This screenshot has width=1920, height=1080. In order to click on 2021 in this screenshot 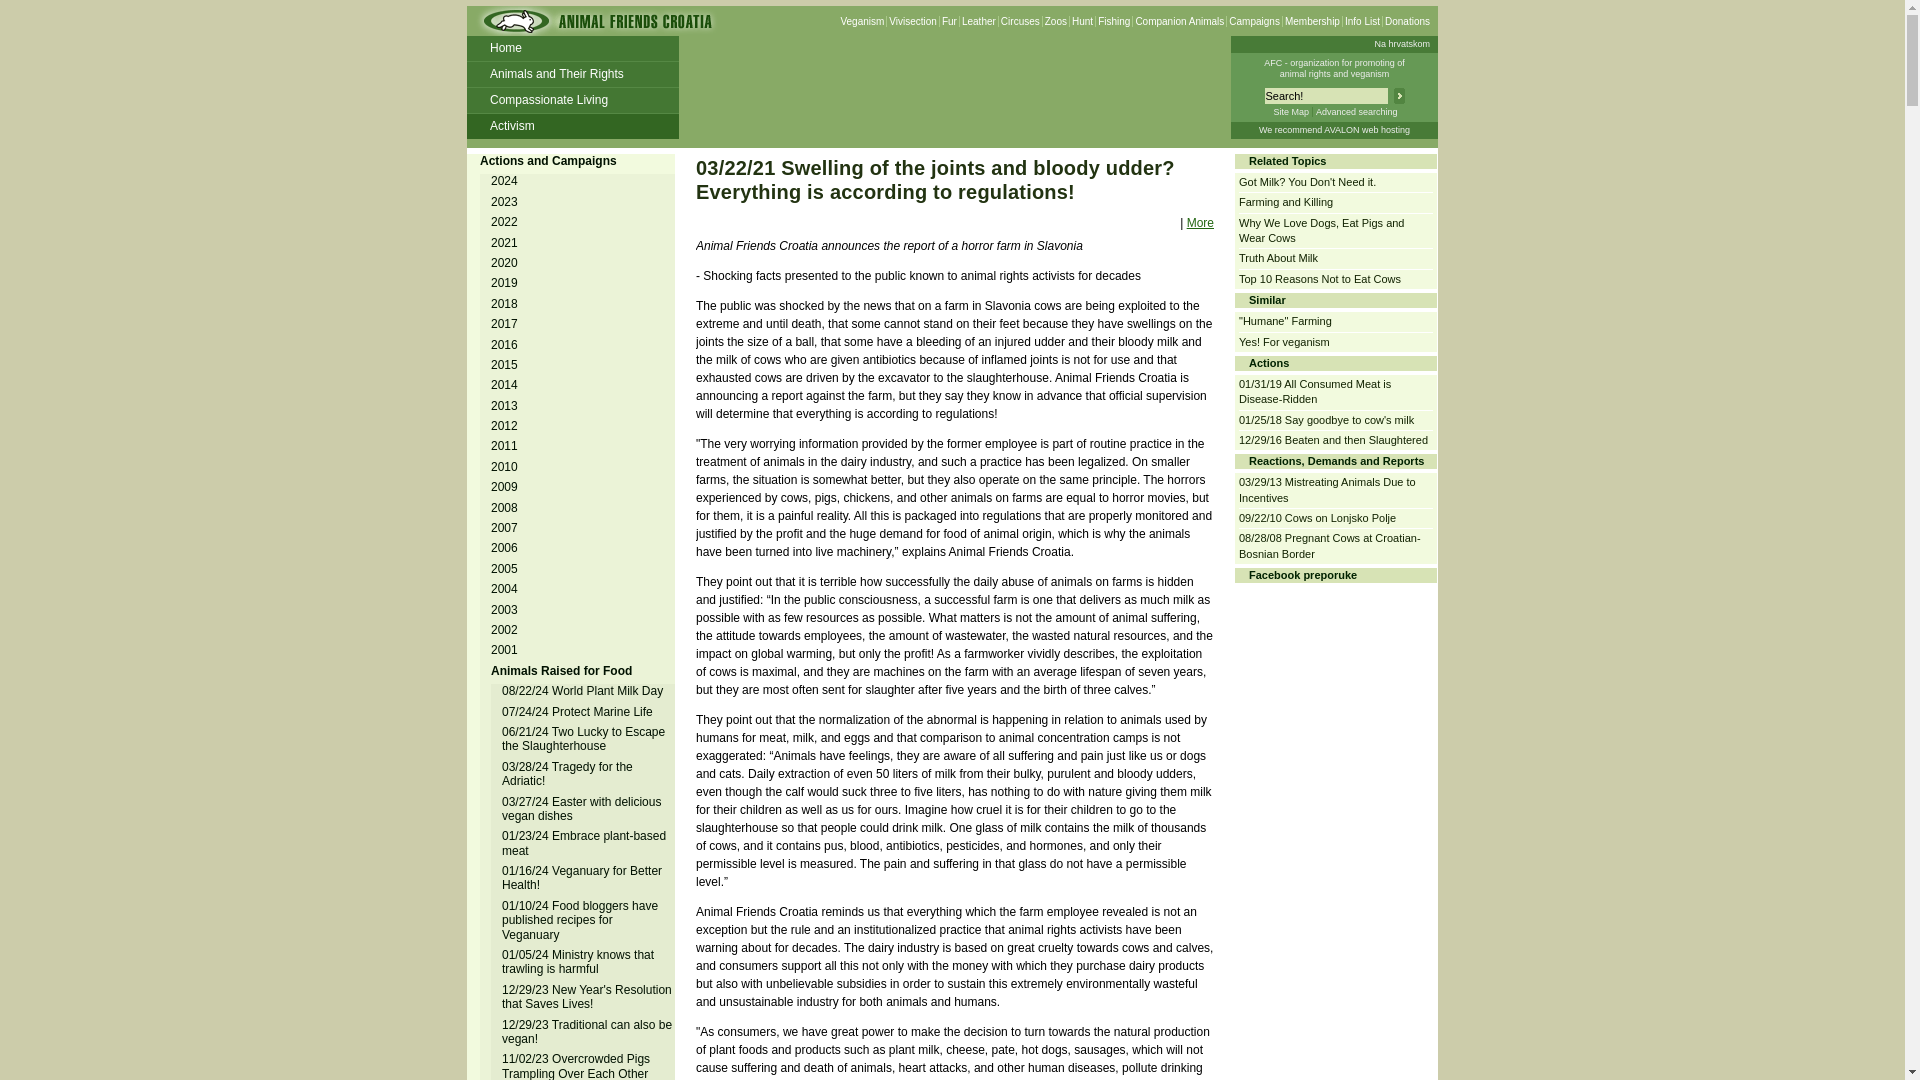, I will do `click(506, 242)`.